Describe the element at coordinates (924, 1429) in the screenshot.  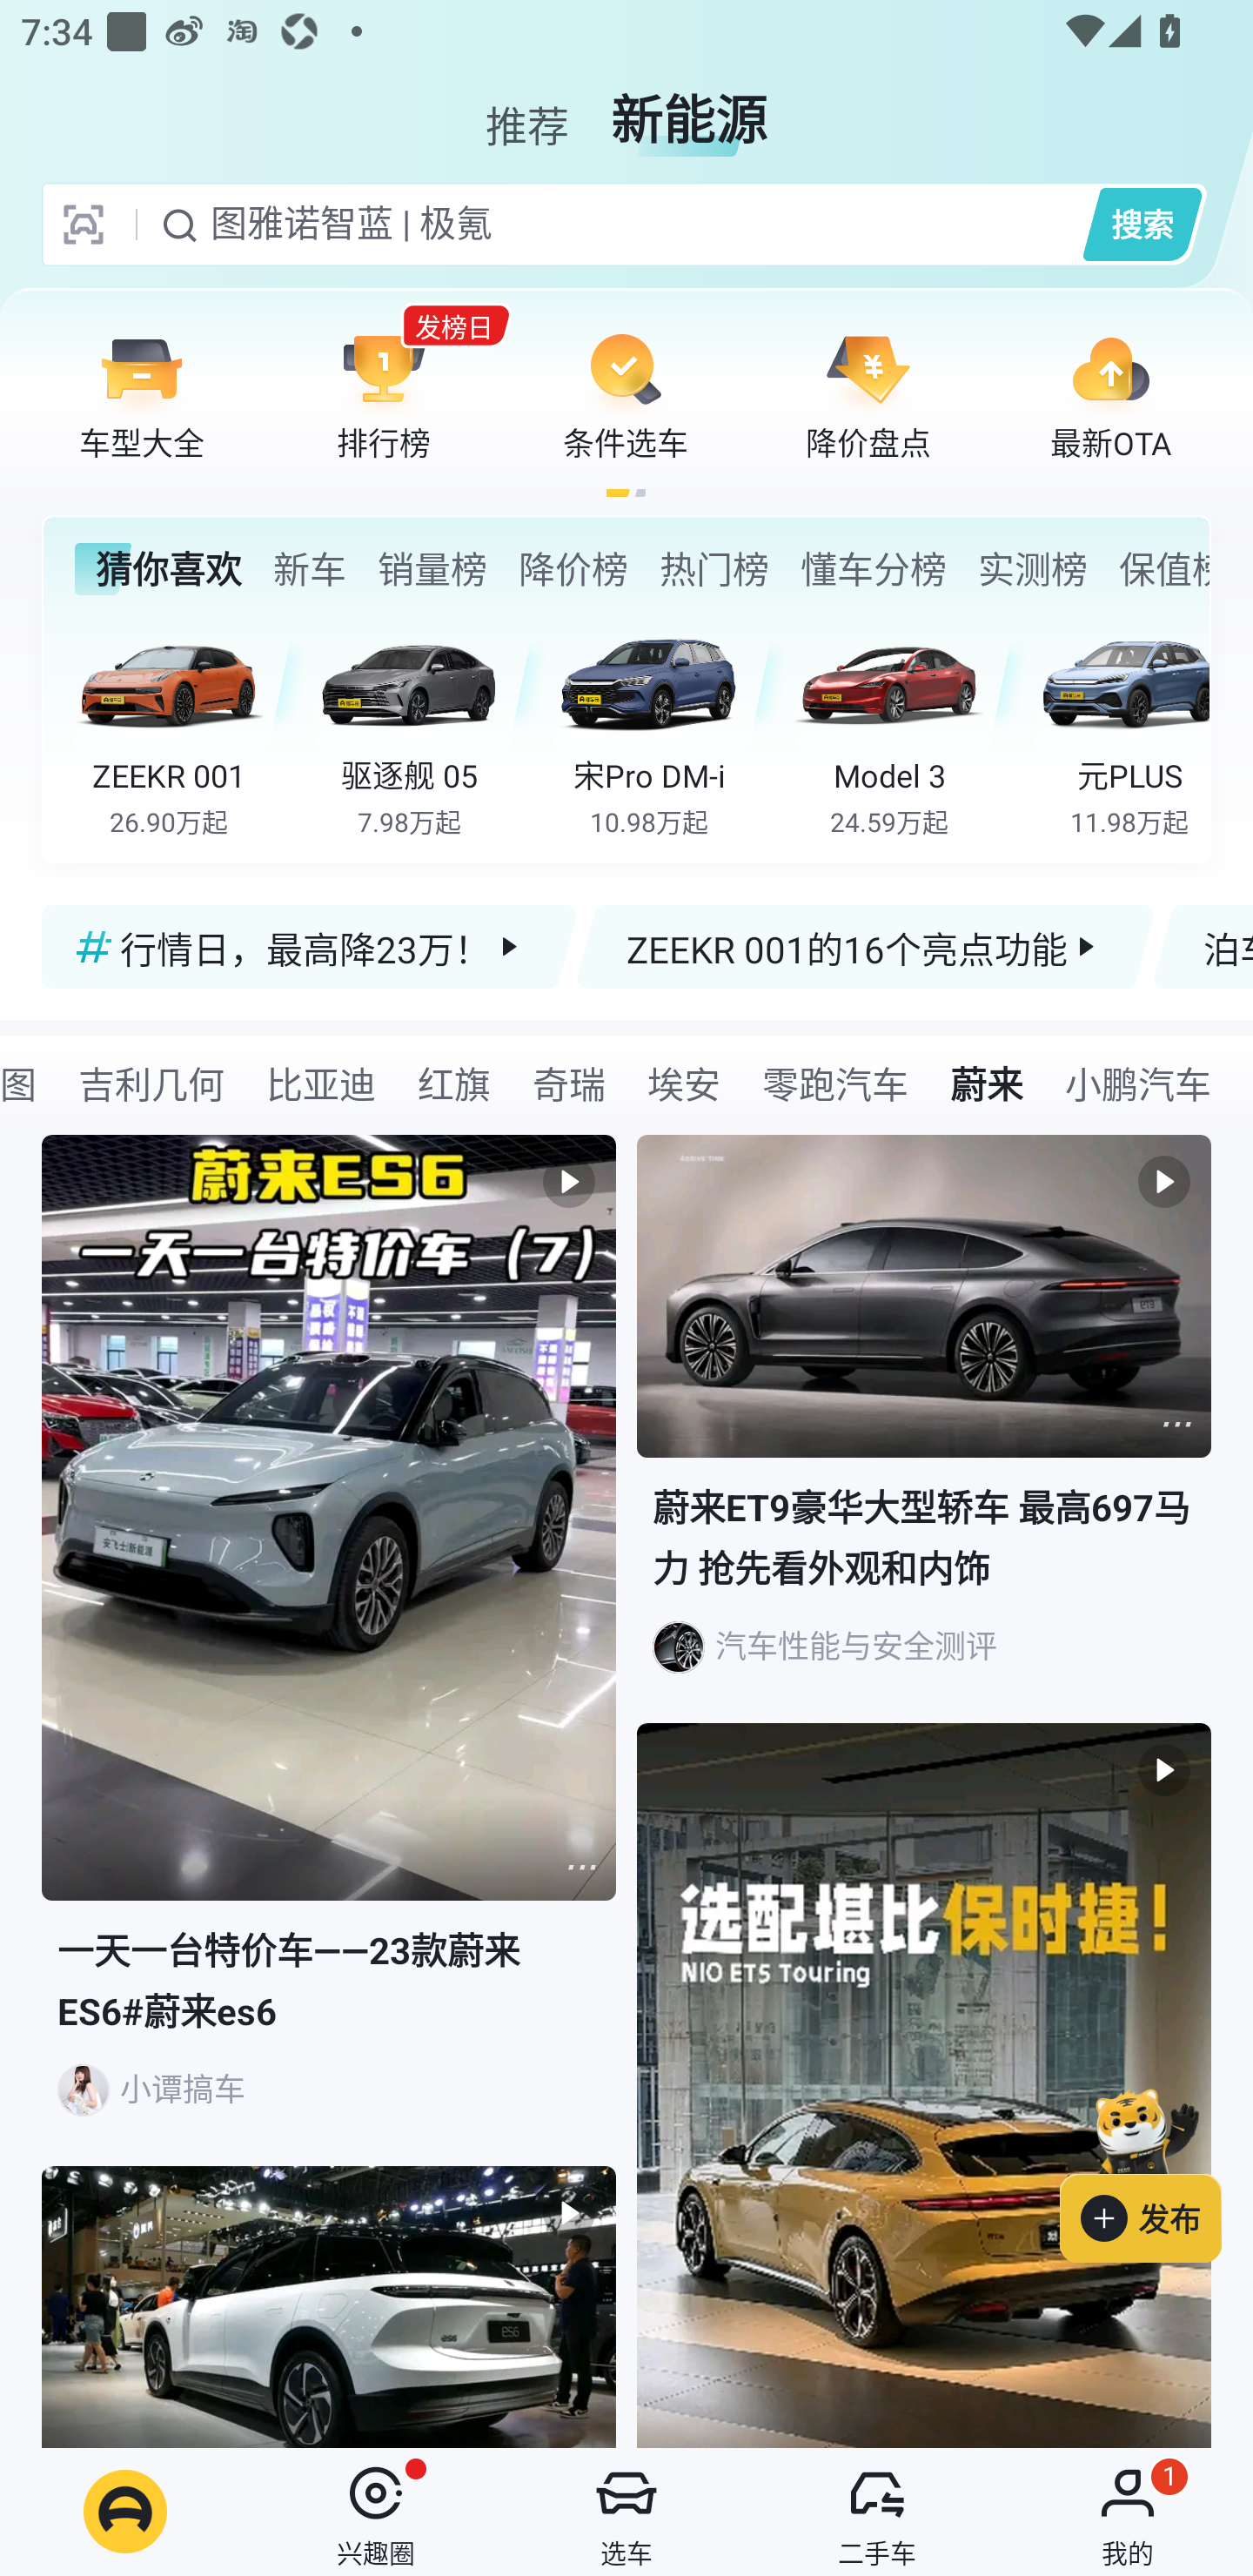
I see `  蔚来ET9豪华大型轿车 最高697马力 抢先看外观和内饰 汽车性能与安全测评` at that location.